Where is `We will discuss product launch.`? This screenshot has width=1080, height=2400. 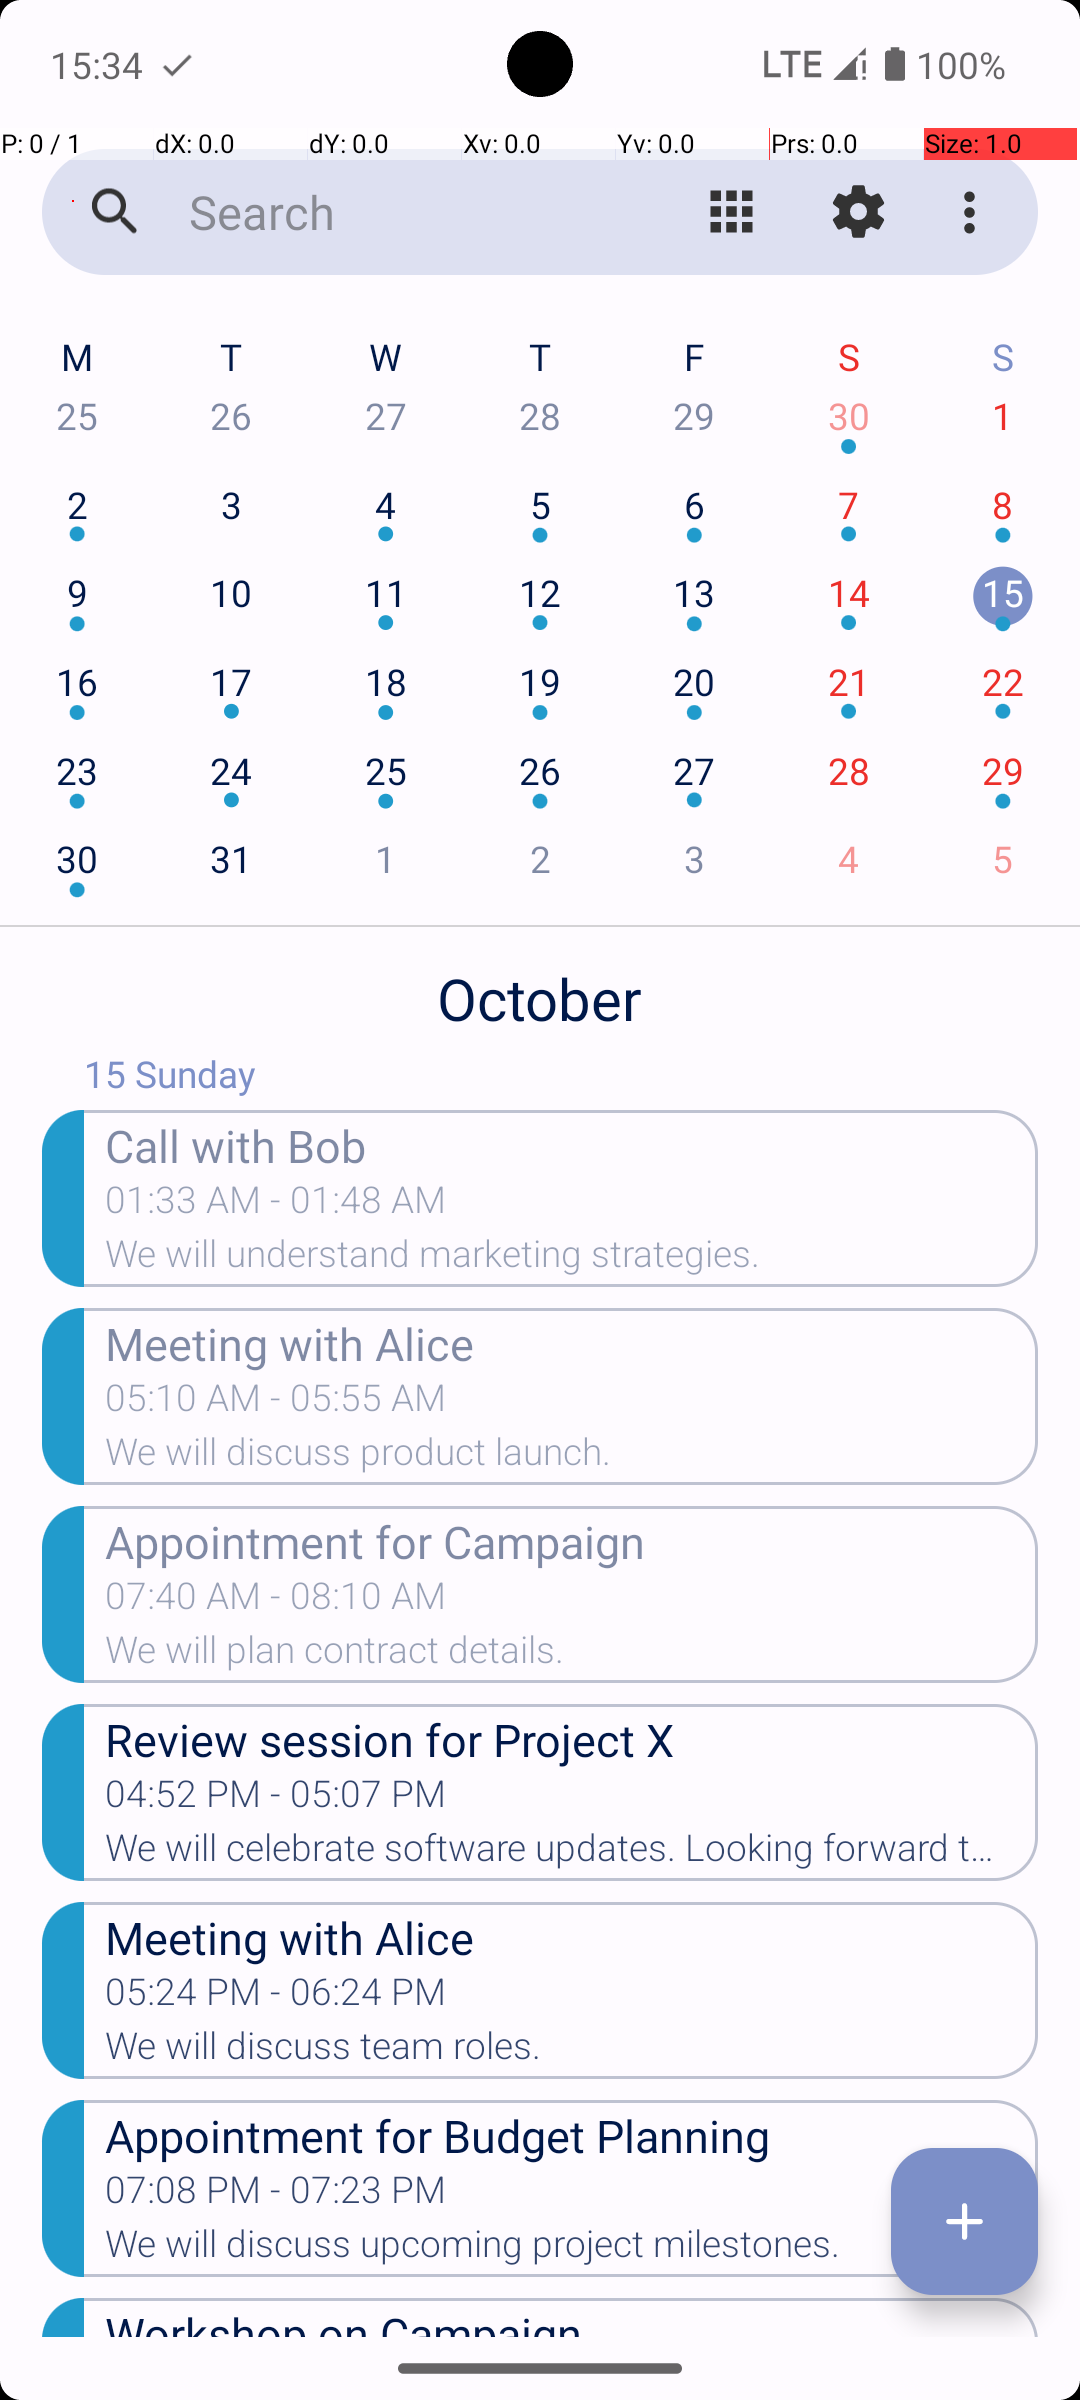
We will discuss product launch. is located at coordinates (572, 1458).